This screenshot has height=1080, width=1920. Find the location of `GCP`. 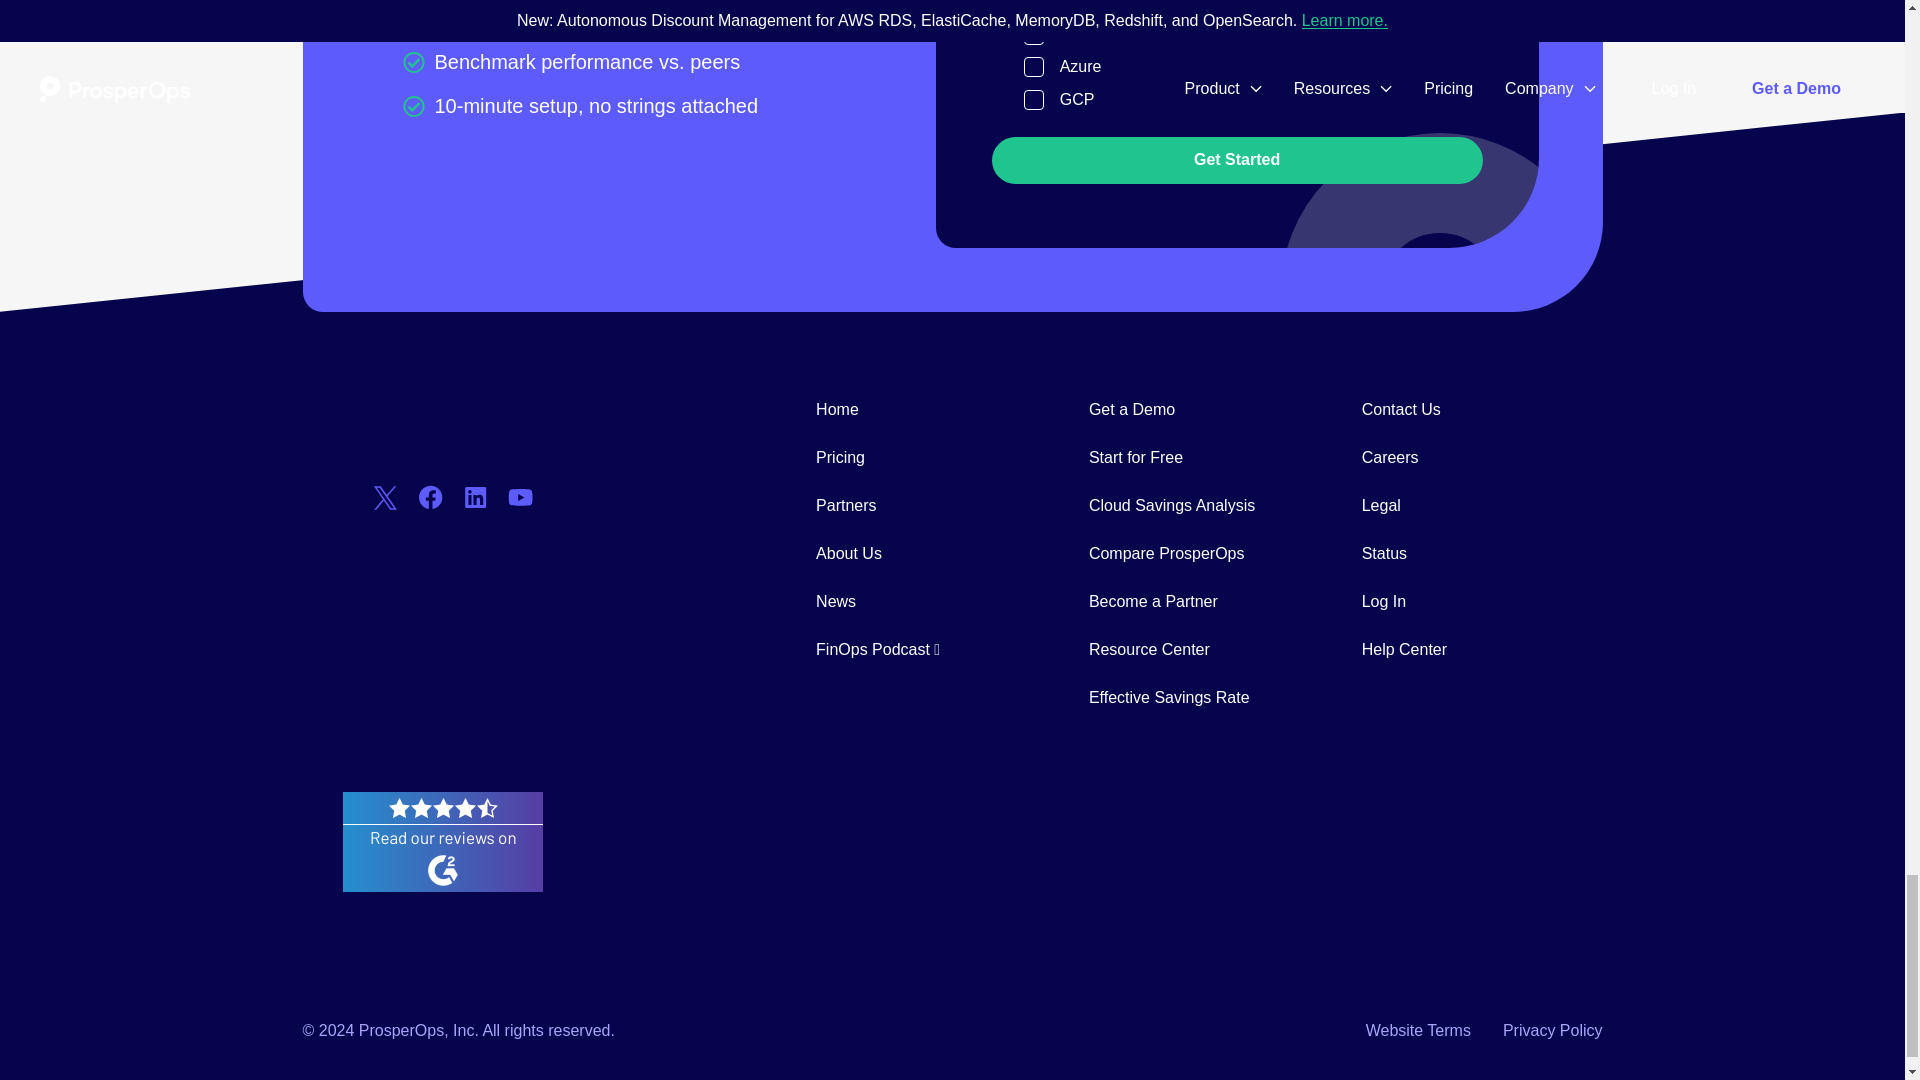

GCP is located at coordinates (1034, 100).